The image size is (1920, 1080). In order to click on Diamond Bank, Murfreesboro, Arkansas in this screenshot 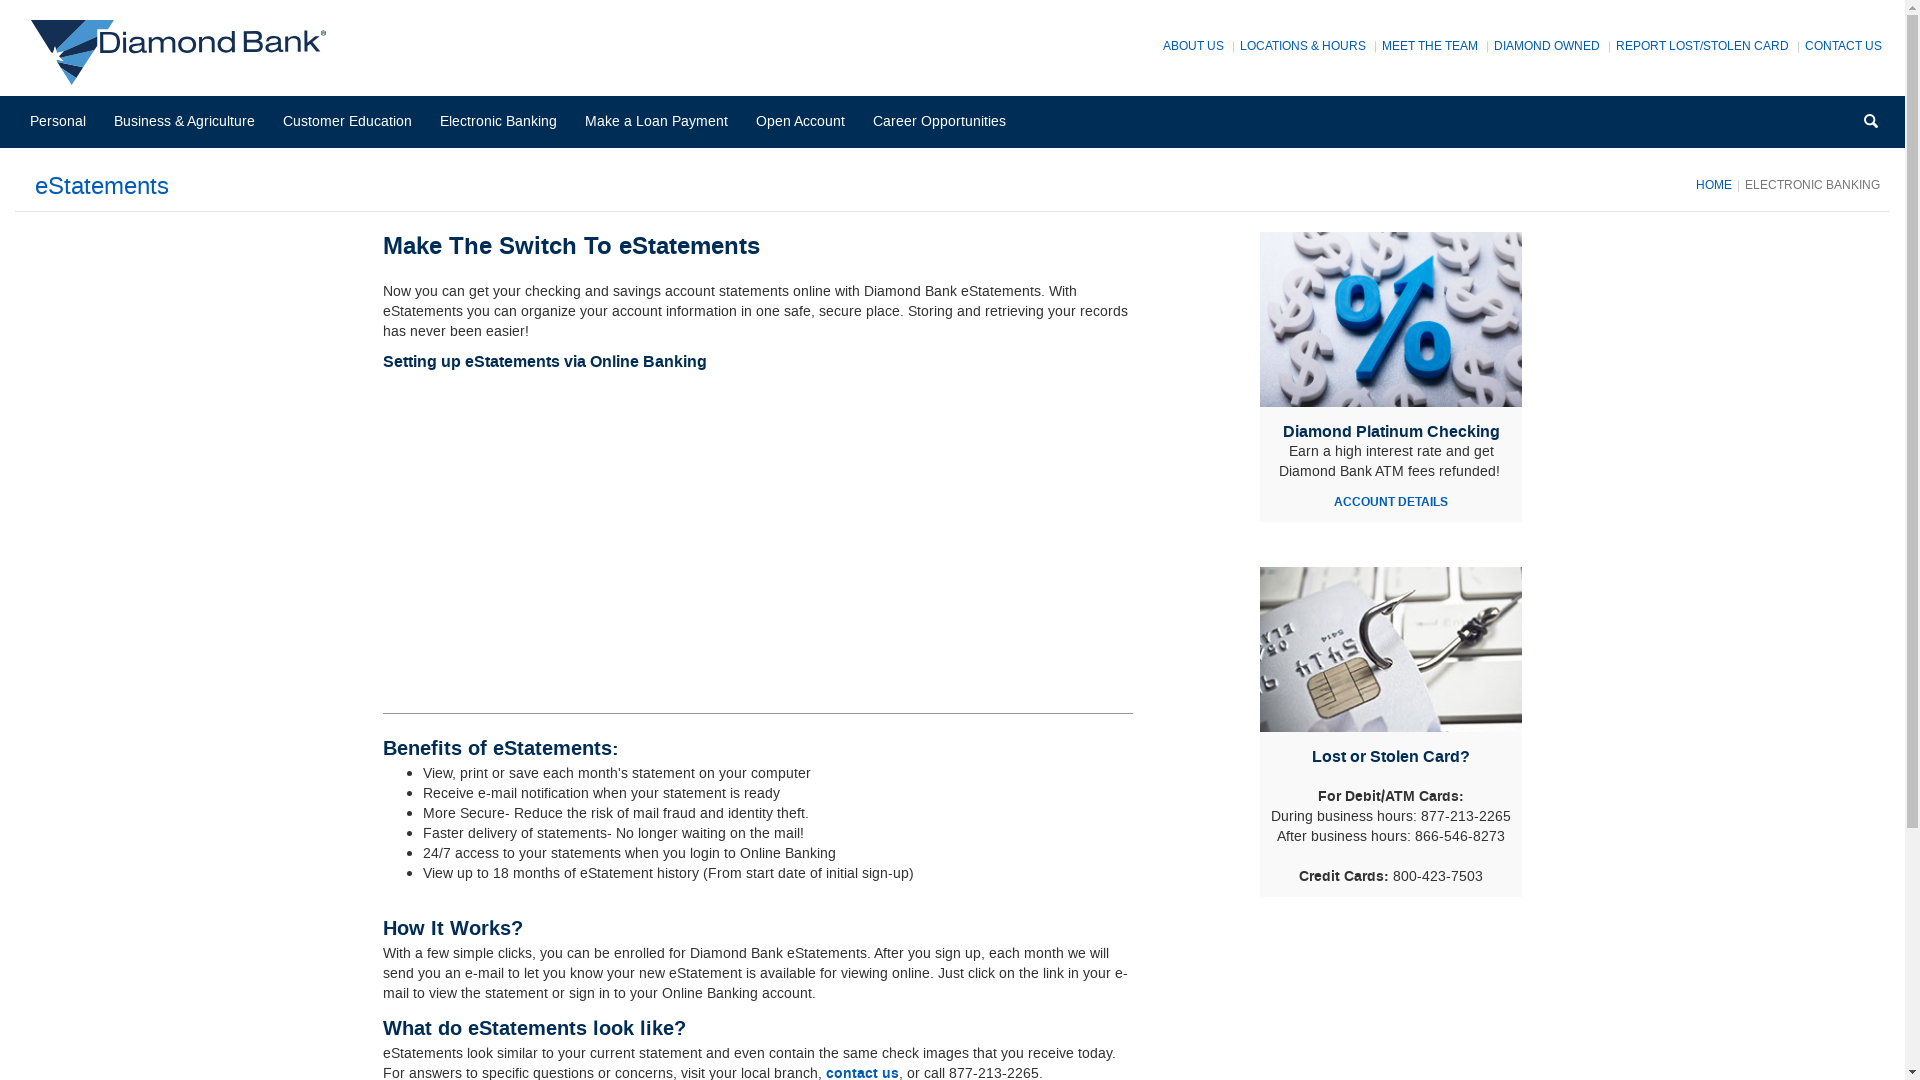, I will do `click(184, 52)`.